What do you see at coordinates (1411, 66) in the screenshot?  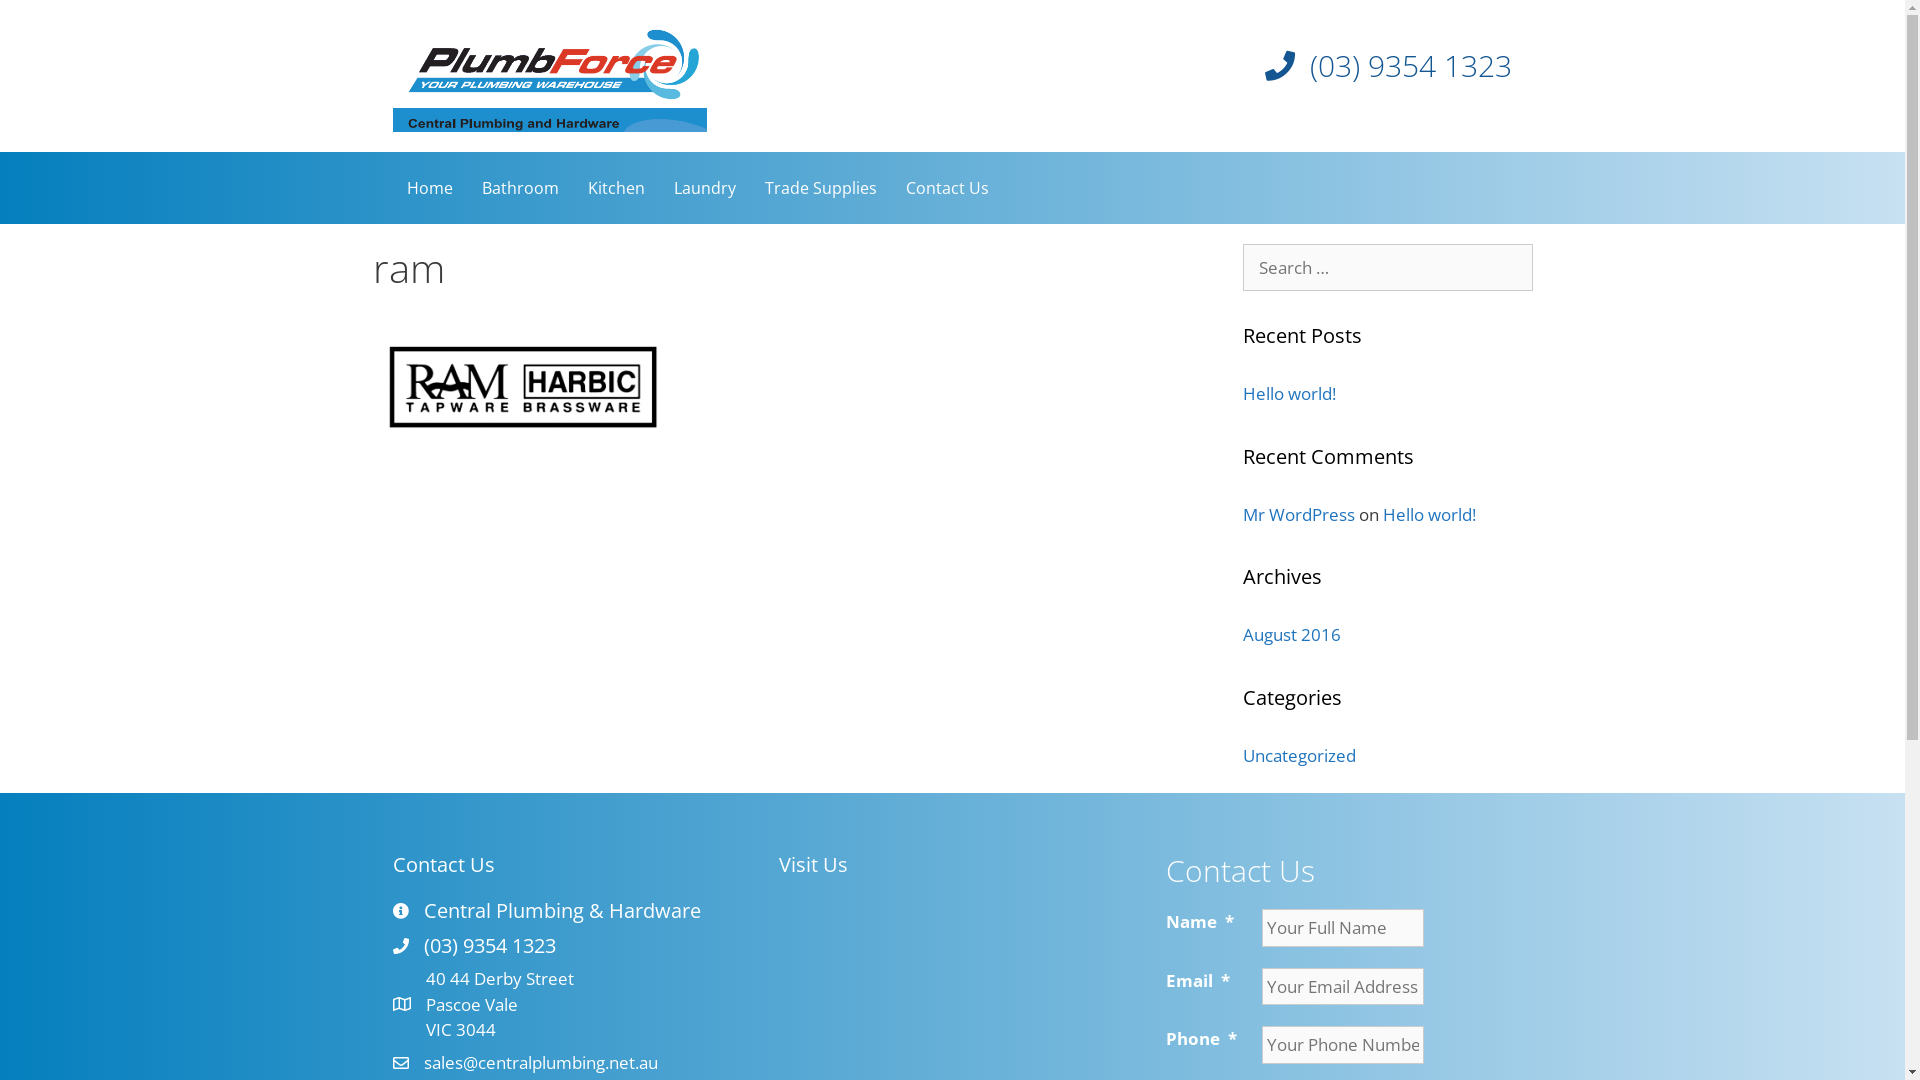 I see `(03) 9354 1323` at bounding box center [1411, 66].